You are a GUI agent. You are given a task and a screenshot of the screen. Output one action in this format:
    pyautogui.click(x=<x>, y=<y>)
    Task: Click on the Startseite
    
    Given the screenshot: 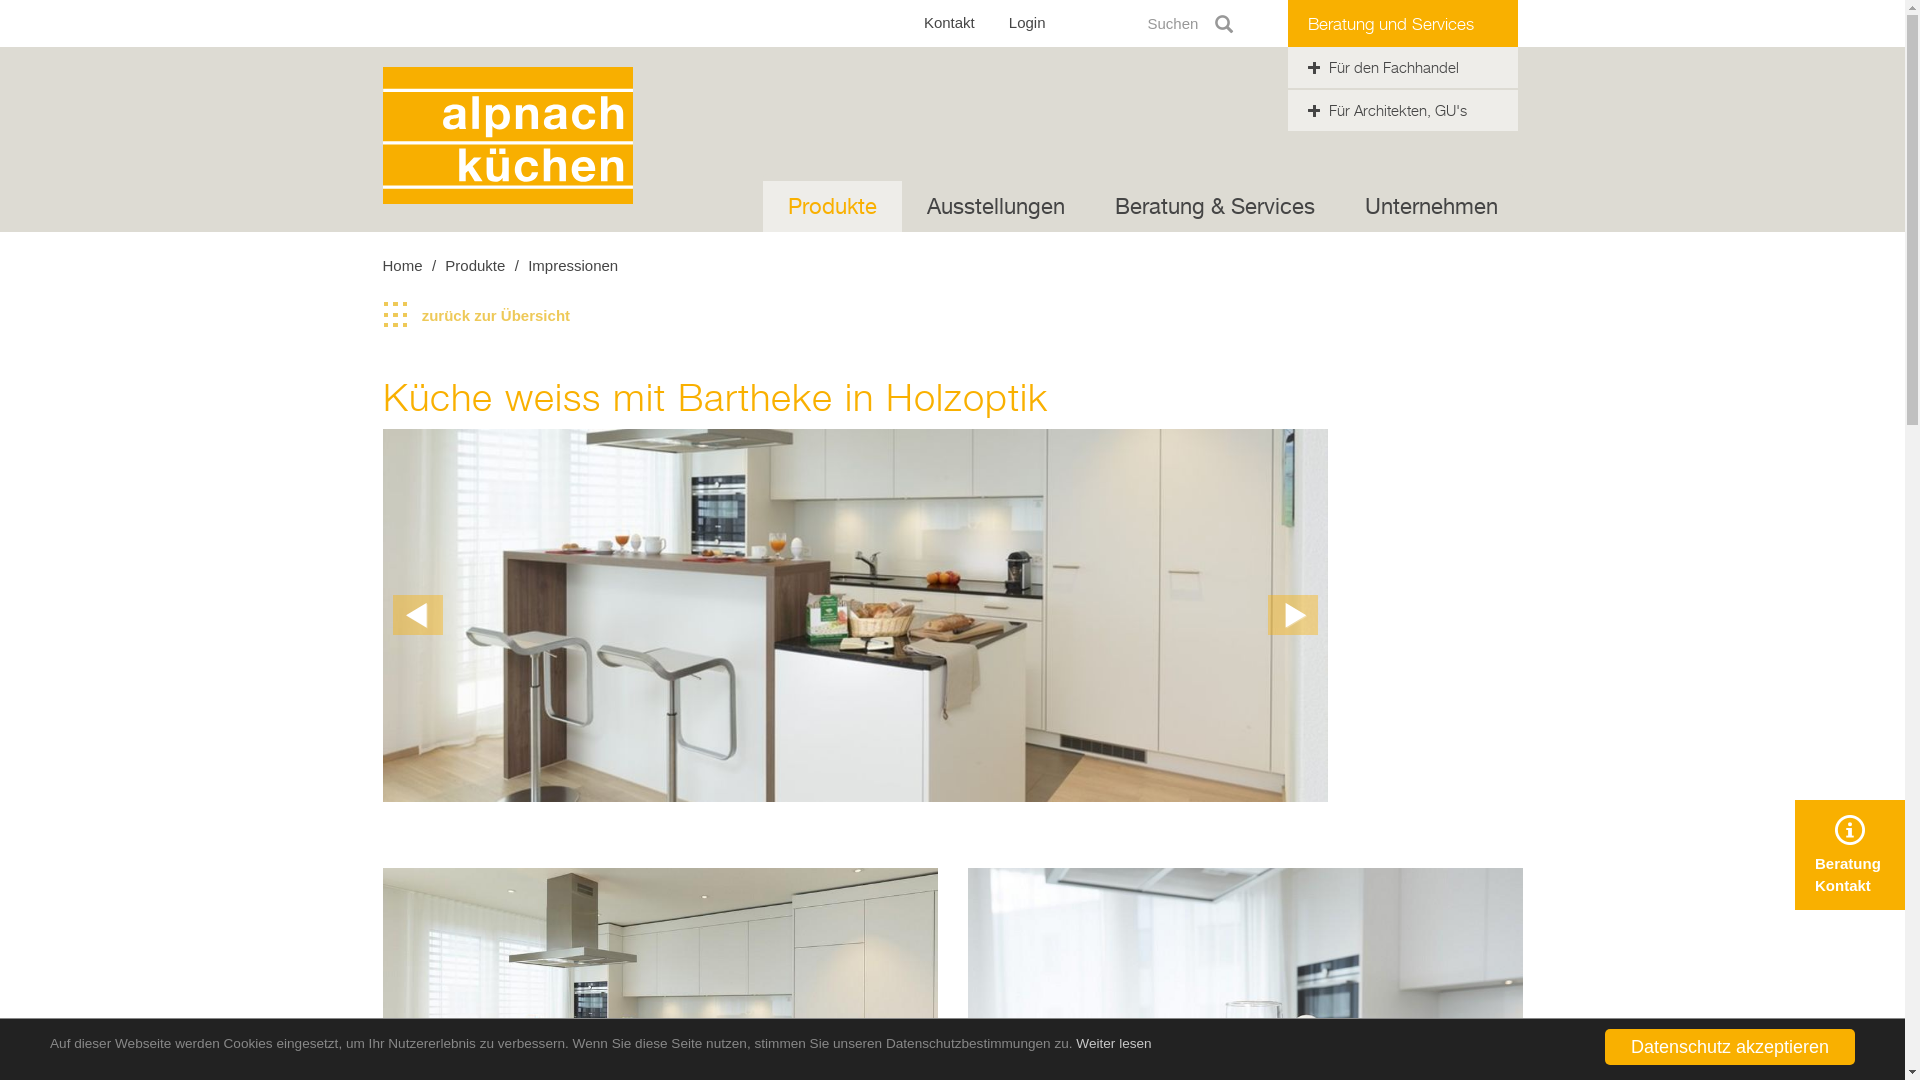 What is the action you would take?
    pyautogui.click(x=507, y=134)
    